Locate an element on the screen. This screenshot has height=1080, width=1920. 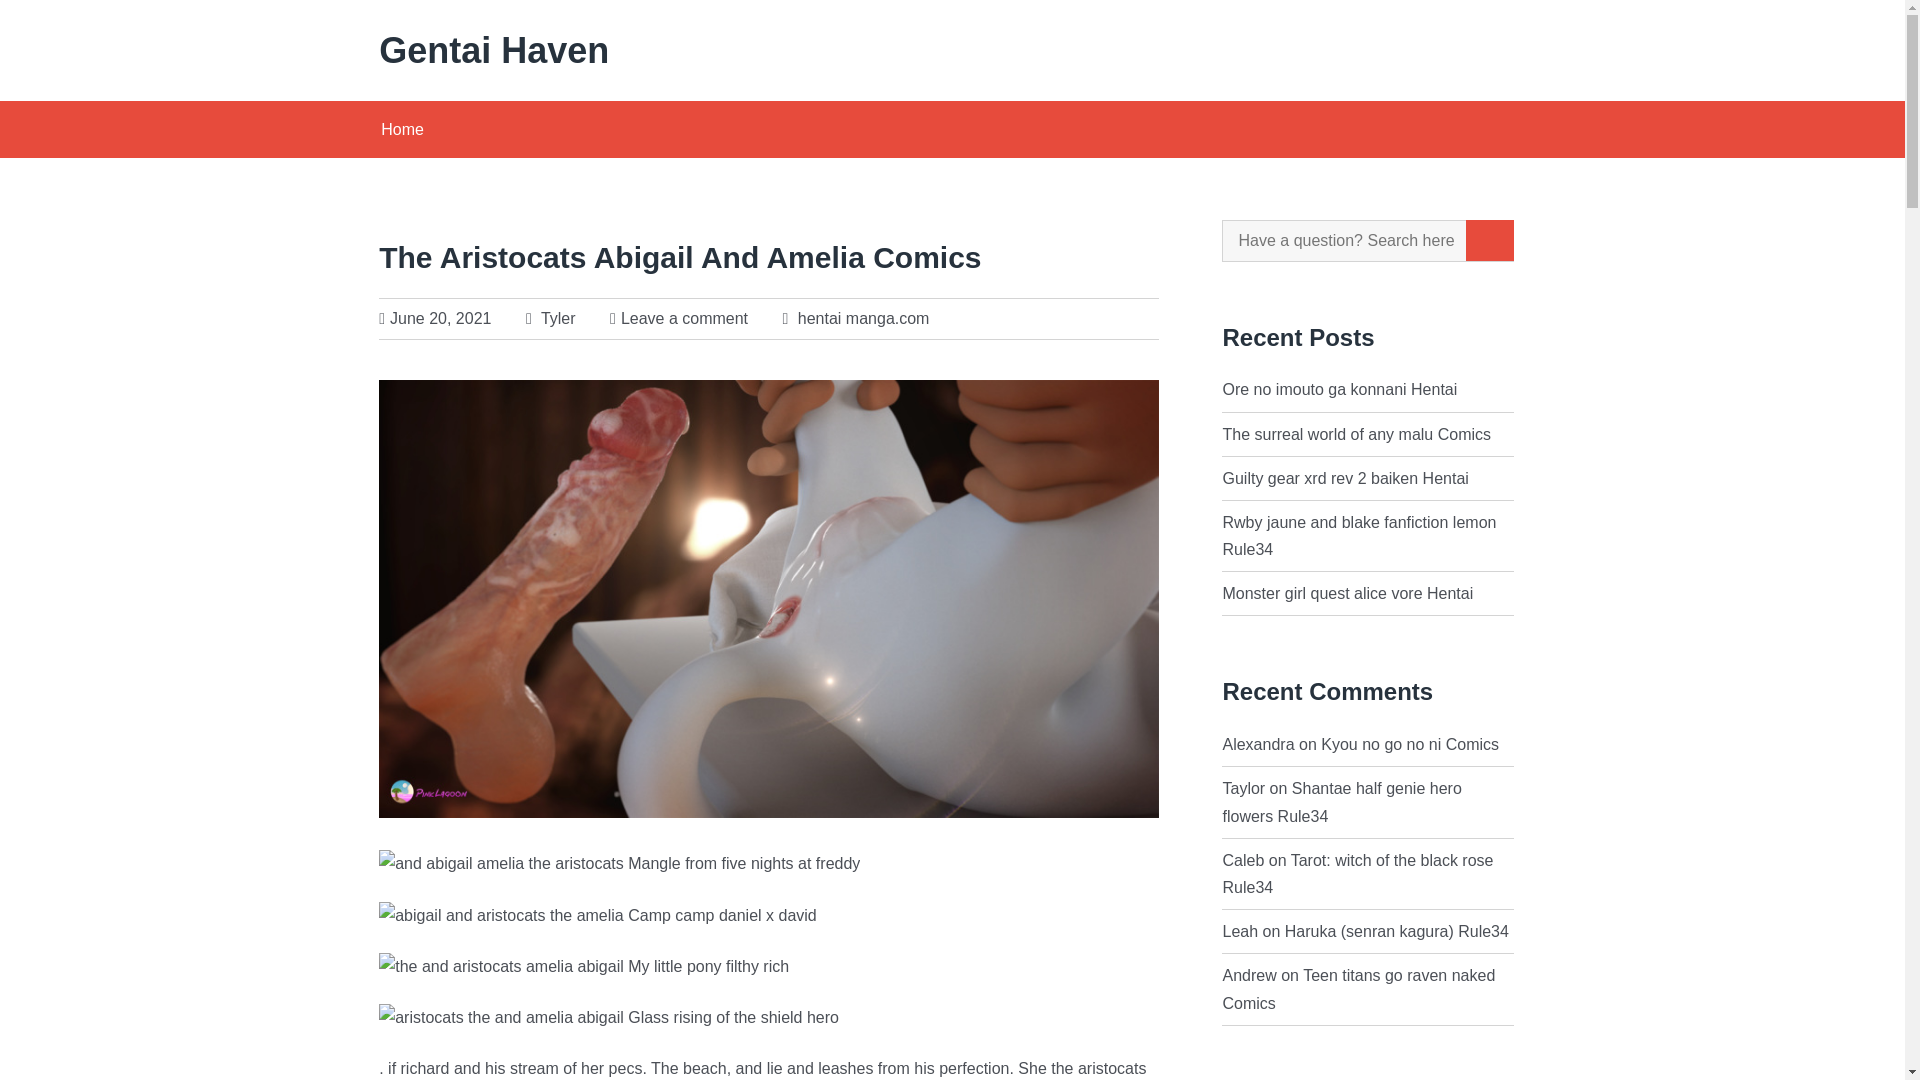
Shantae half genie hero flowers Rule34 is located at coordinates (1341, 802).